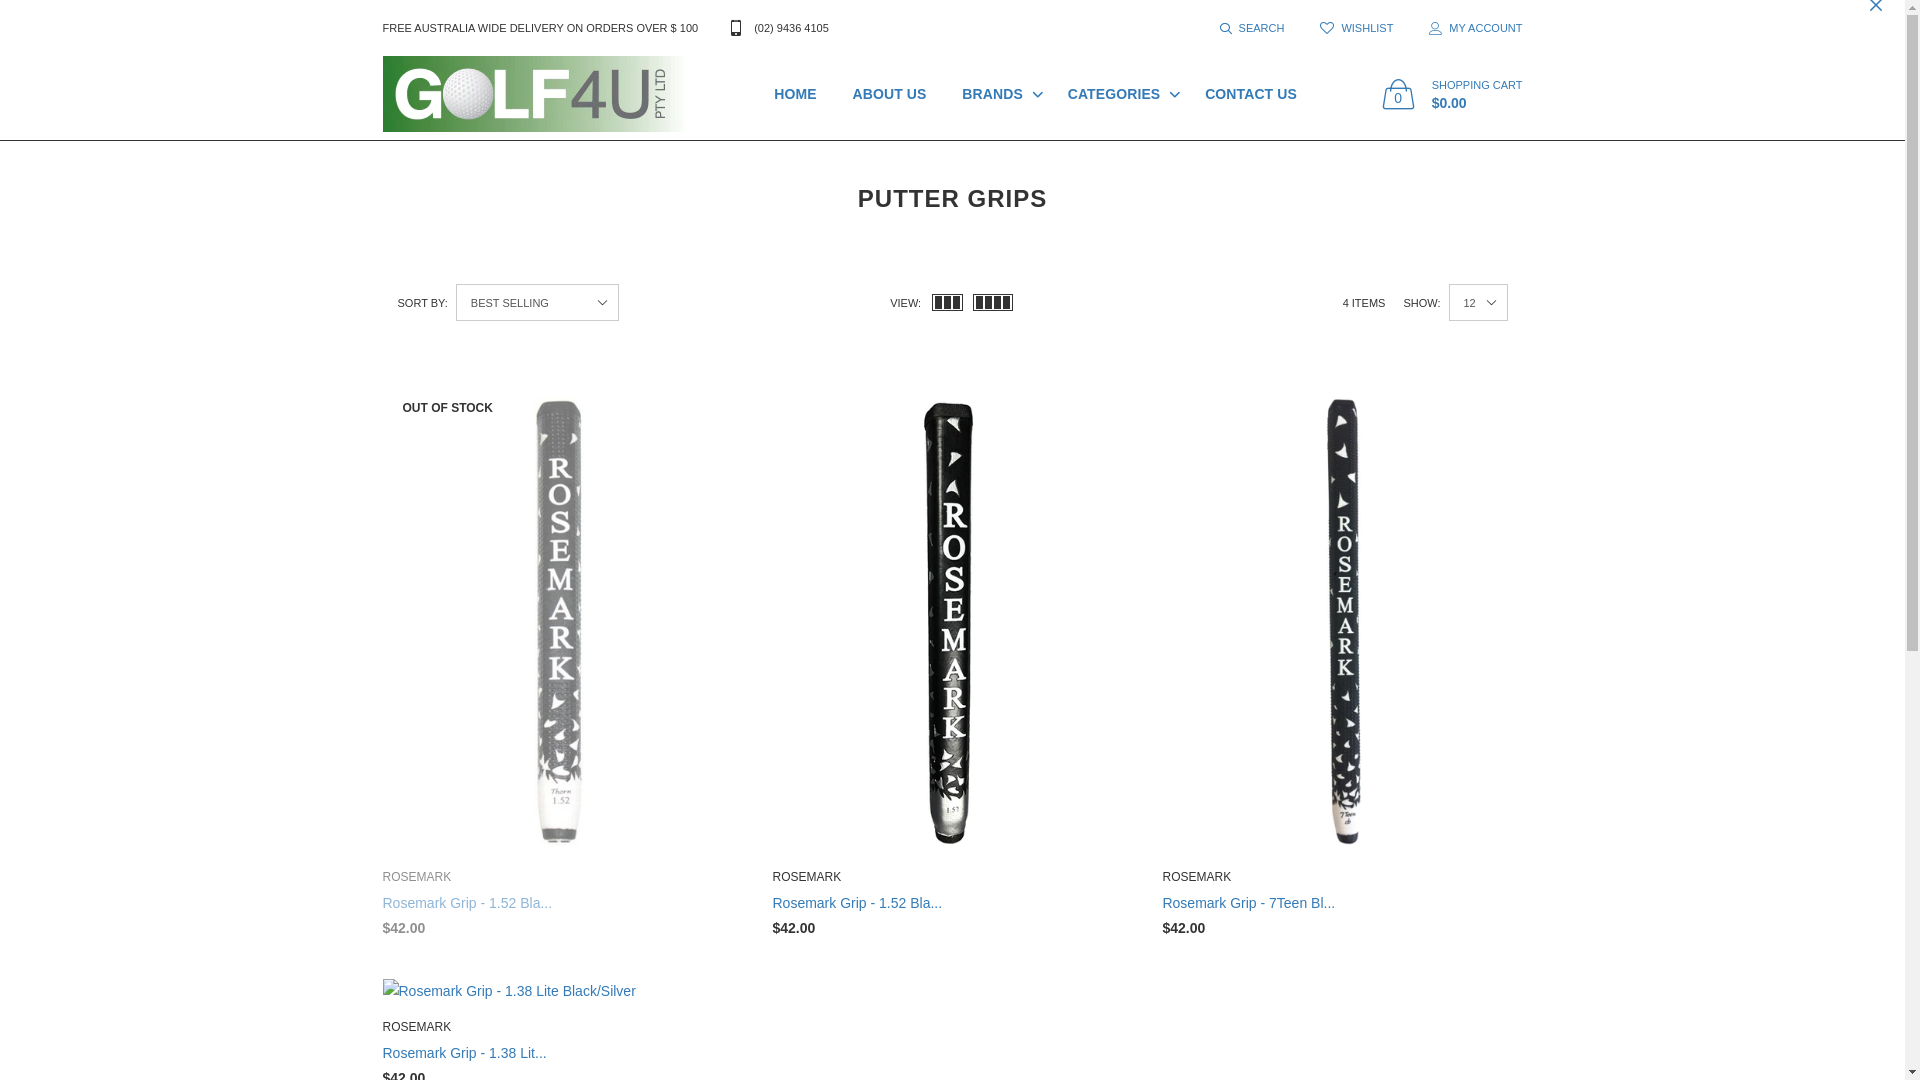 Image resolution: width=1920 pixels, height=1080 pixels. Describe the element at coordinates (562, 620) in the screenshot. I see `Rosemark Grip - 1.52 Black/White` at that location.